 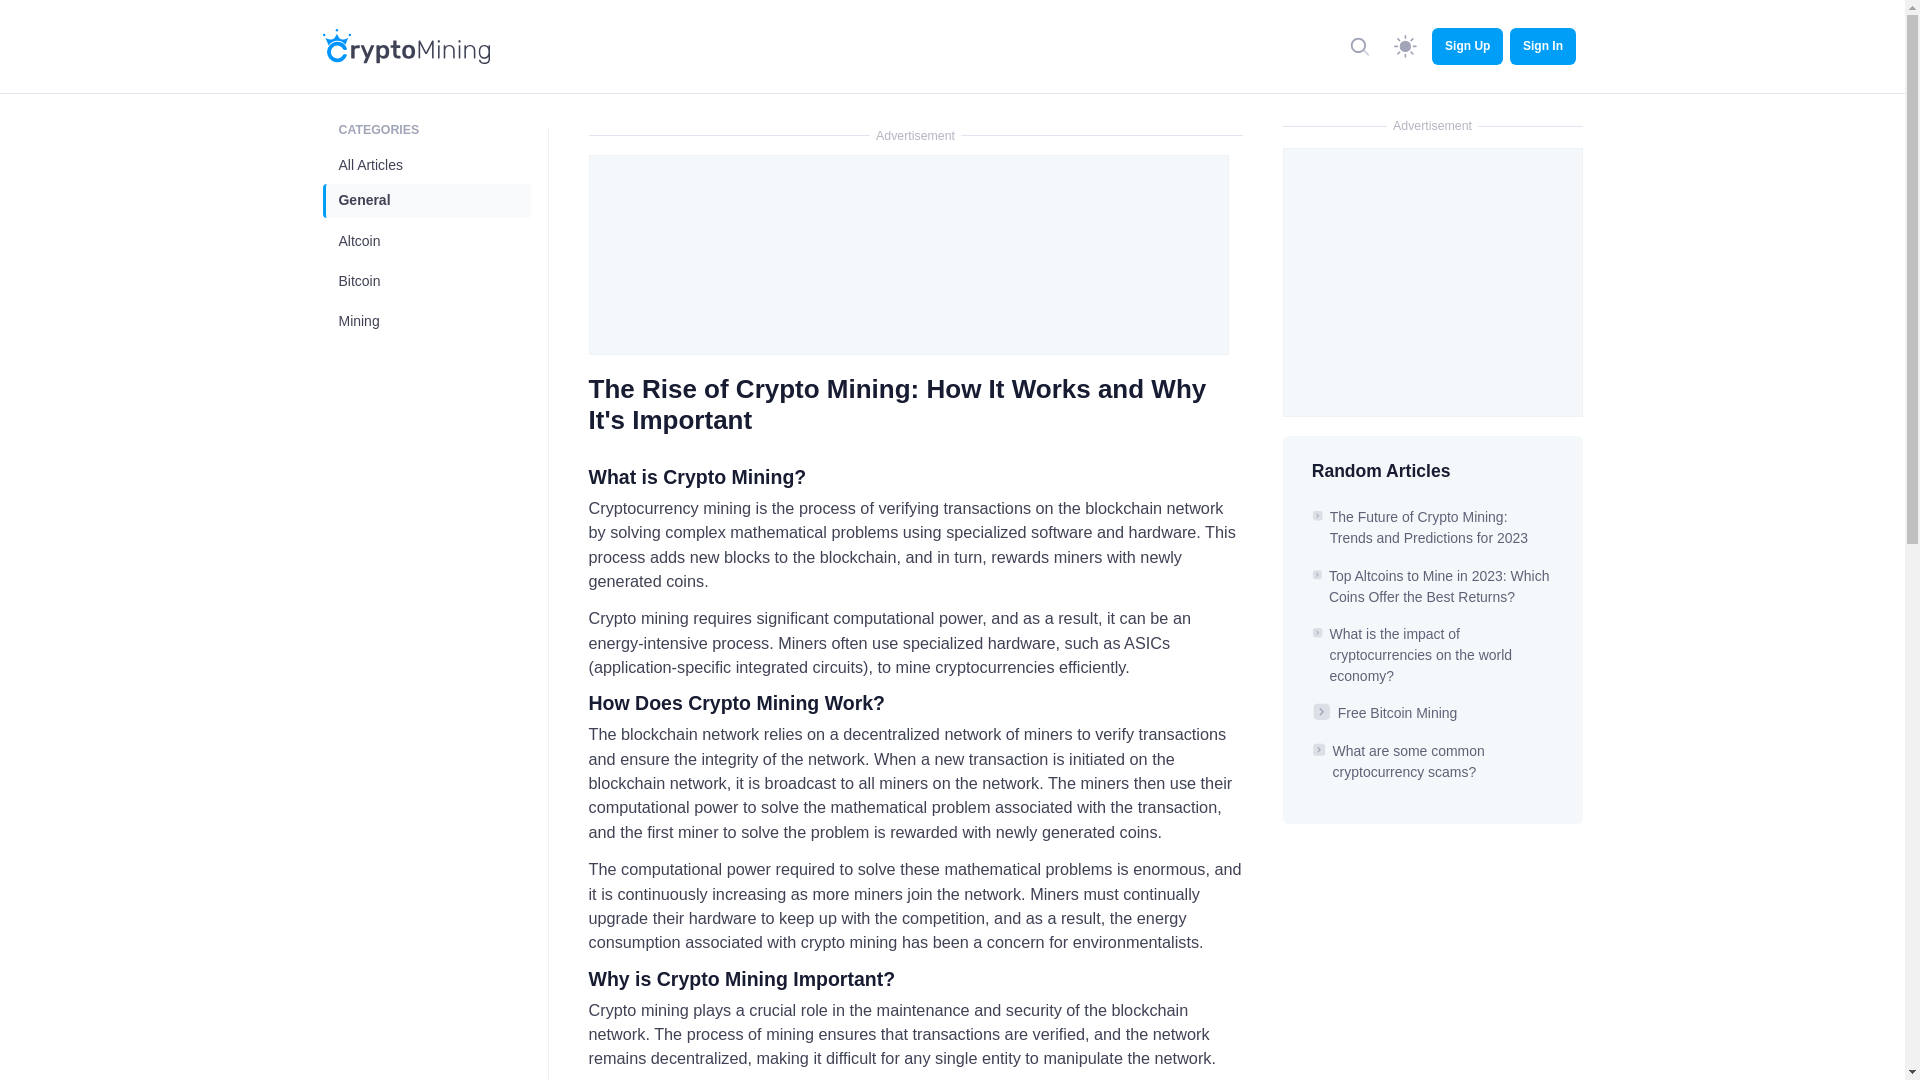 What do you see at coordinates (428, 320) in the screenshot?
I see `Mining` at bounding box center [428, 320].